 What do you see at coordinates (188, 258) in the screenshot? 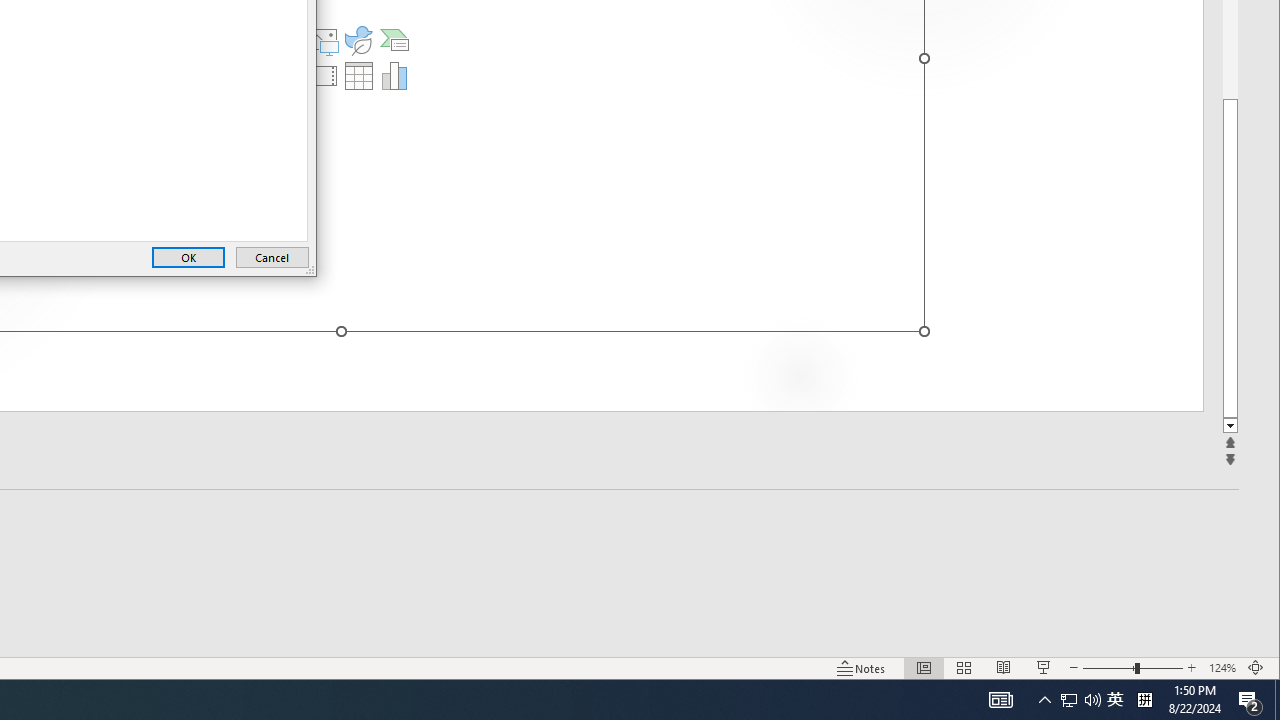
I see `OK` at bounding box center [188, 258].